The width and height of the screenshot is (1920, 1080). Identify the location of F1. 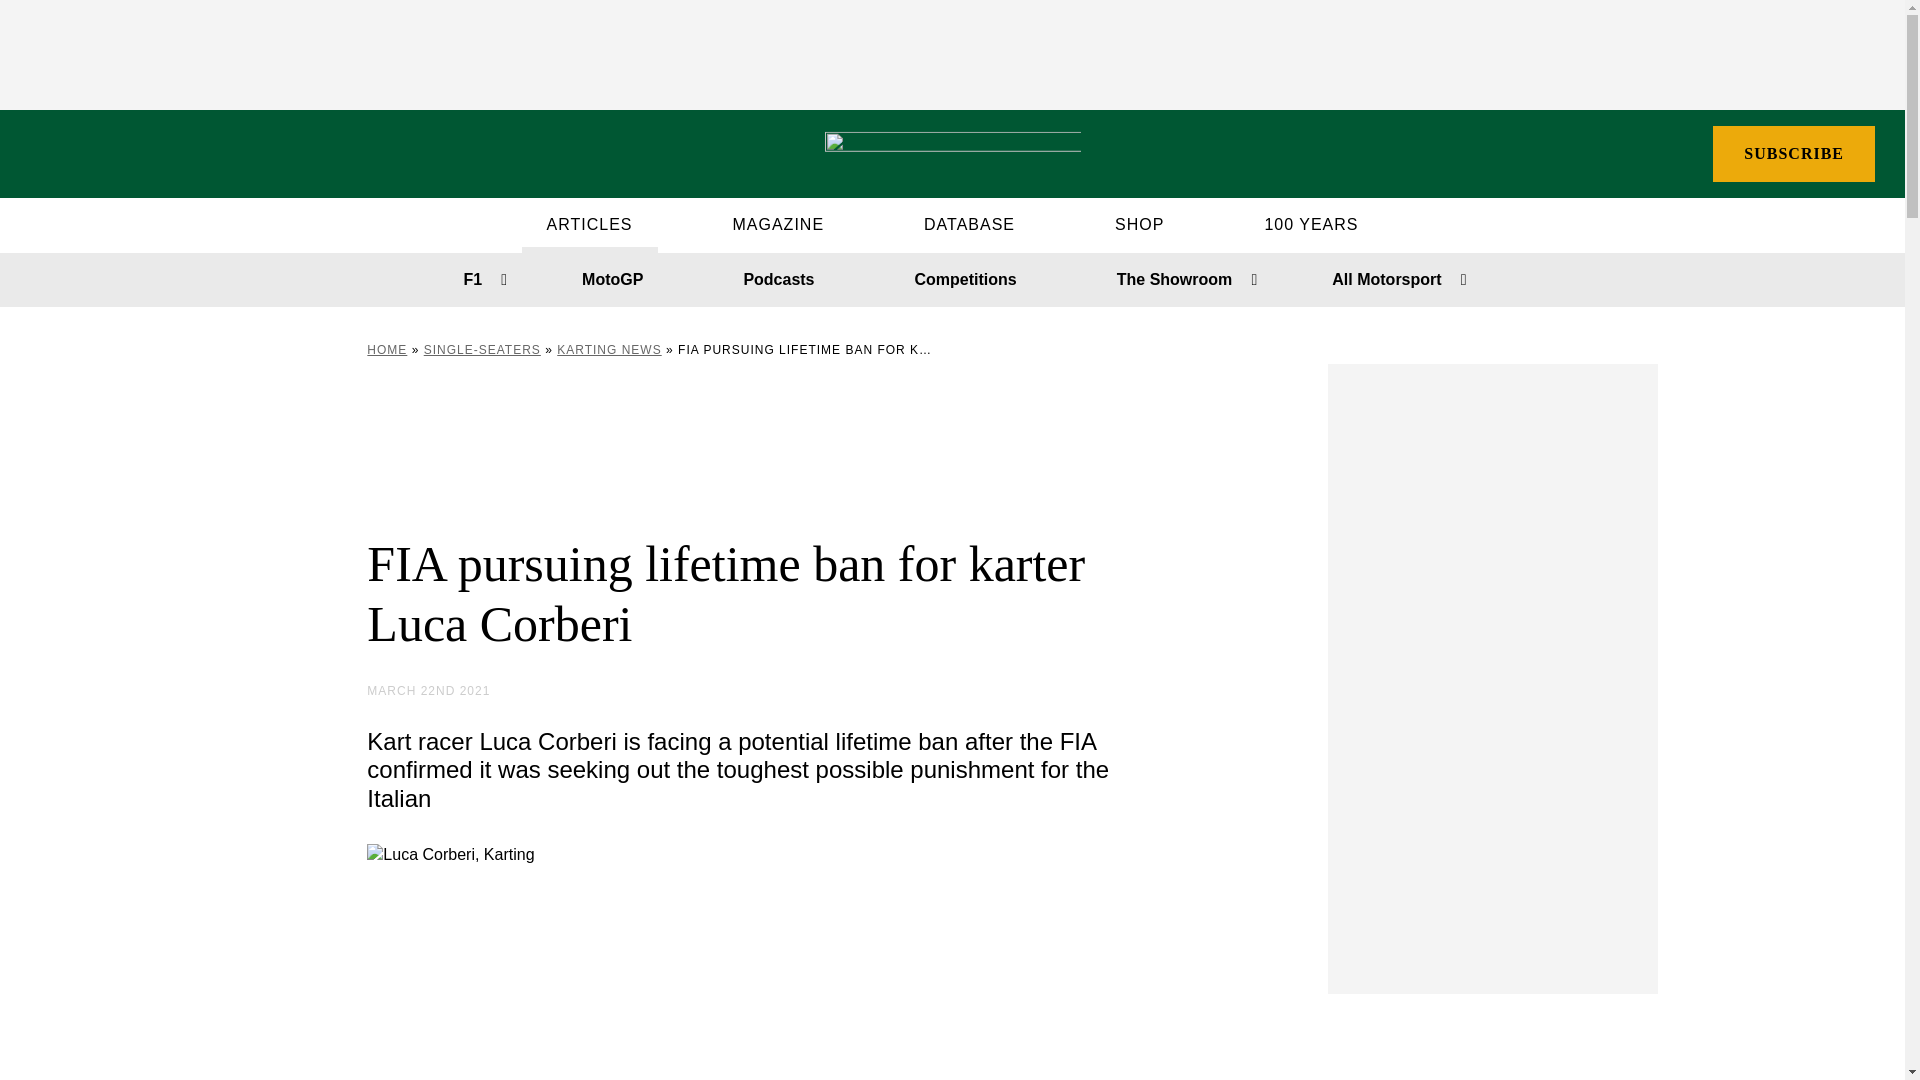
(472, 279).